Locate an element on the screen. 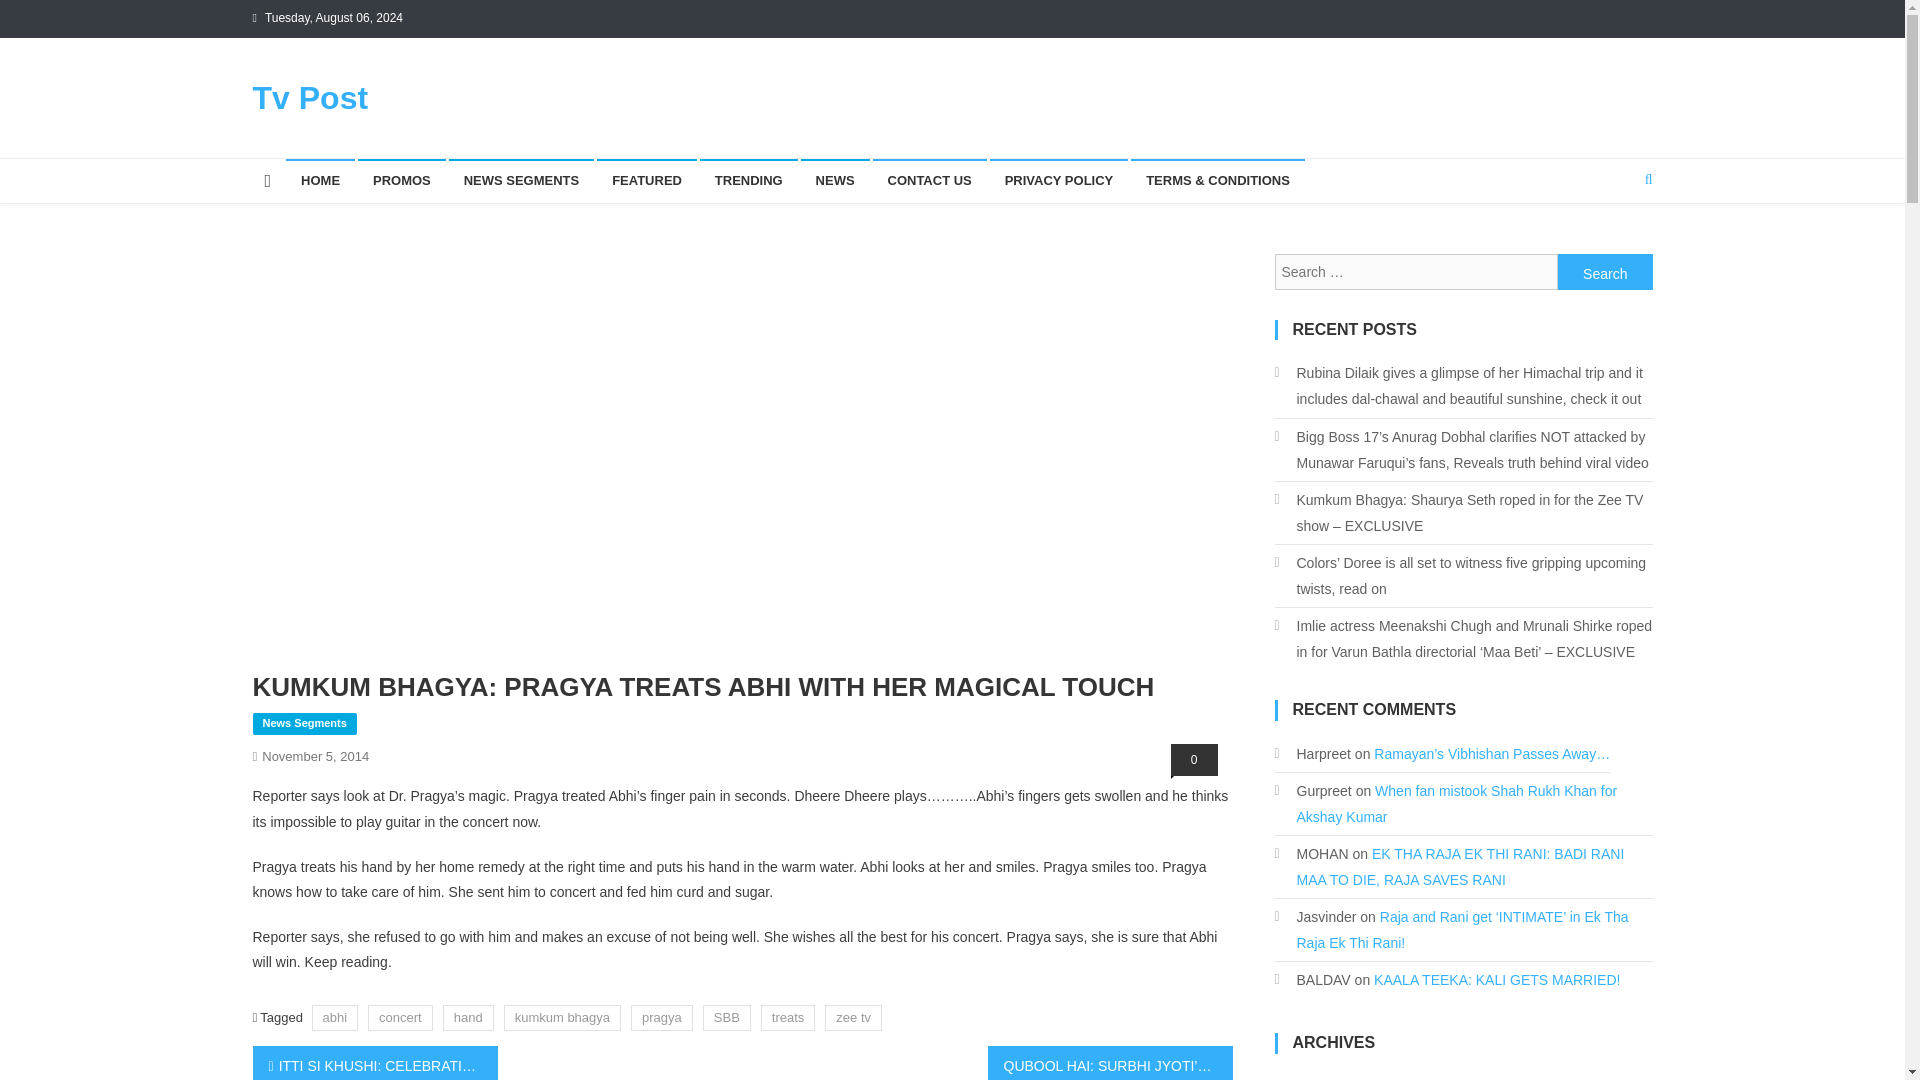 Image resolution: width=1920 pixels, height=1080 pixels. PRIVACY POLICY is located at coordinates (1059, 180).